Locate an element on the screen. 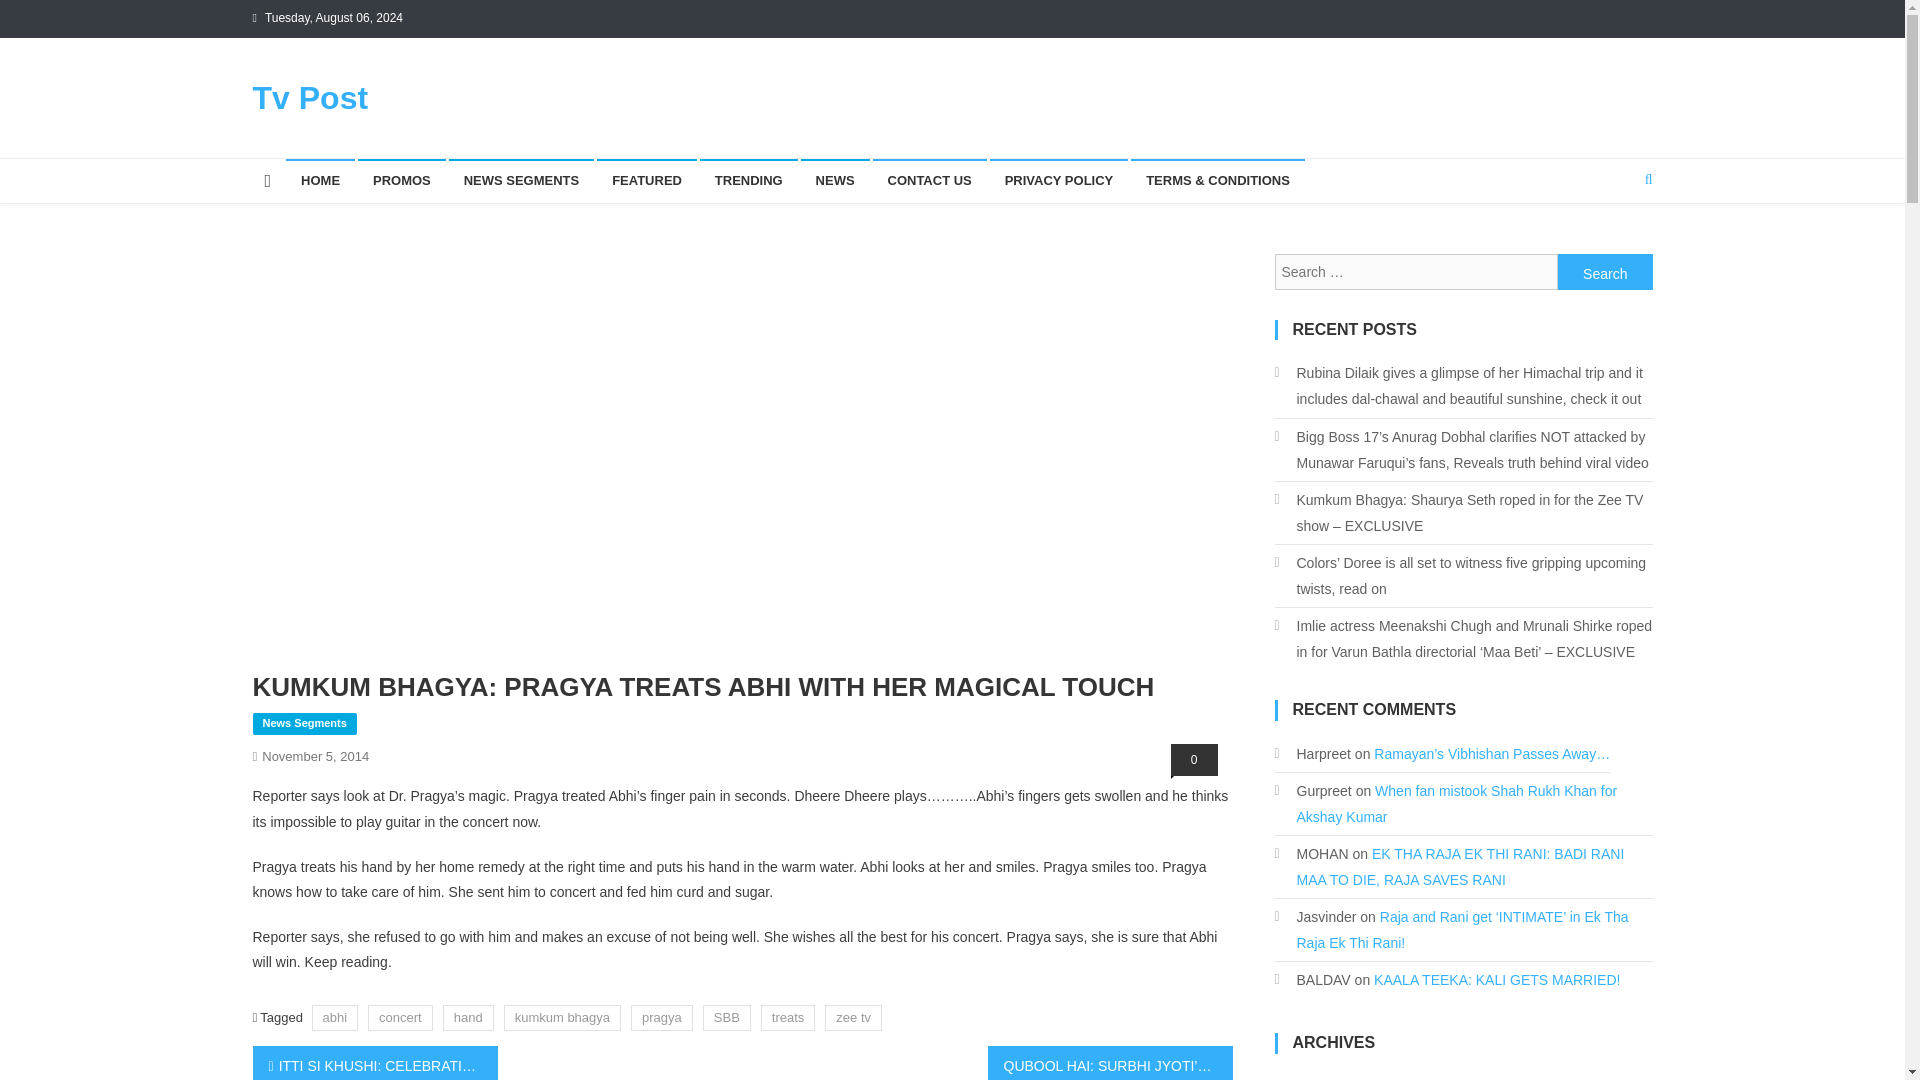 Image resolution: width=1920 pixels, height=1080 pixels. PRIVACY POLICY is located at coordinates (1059, 180).